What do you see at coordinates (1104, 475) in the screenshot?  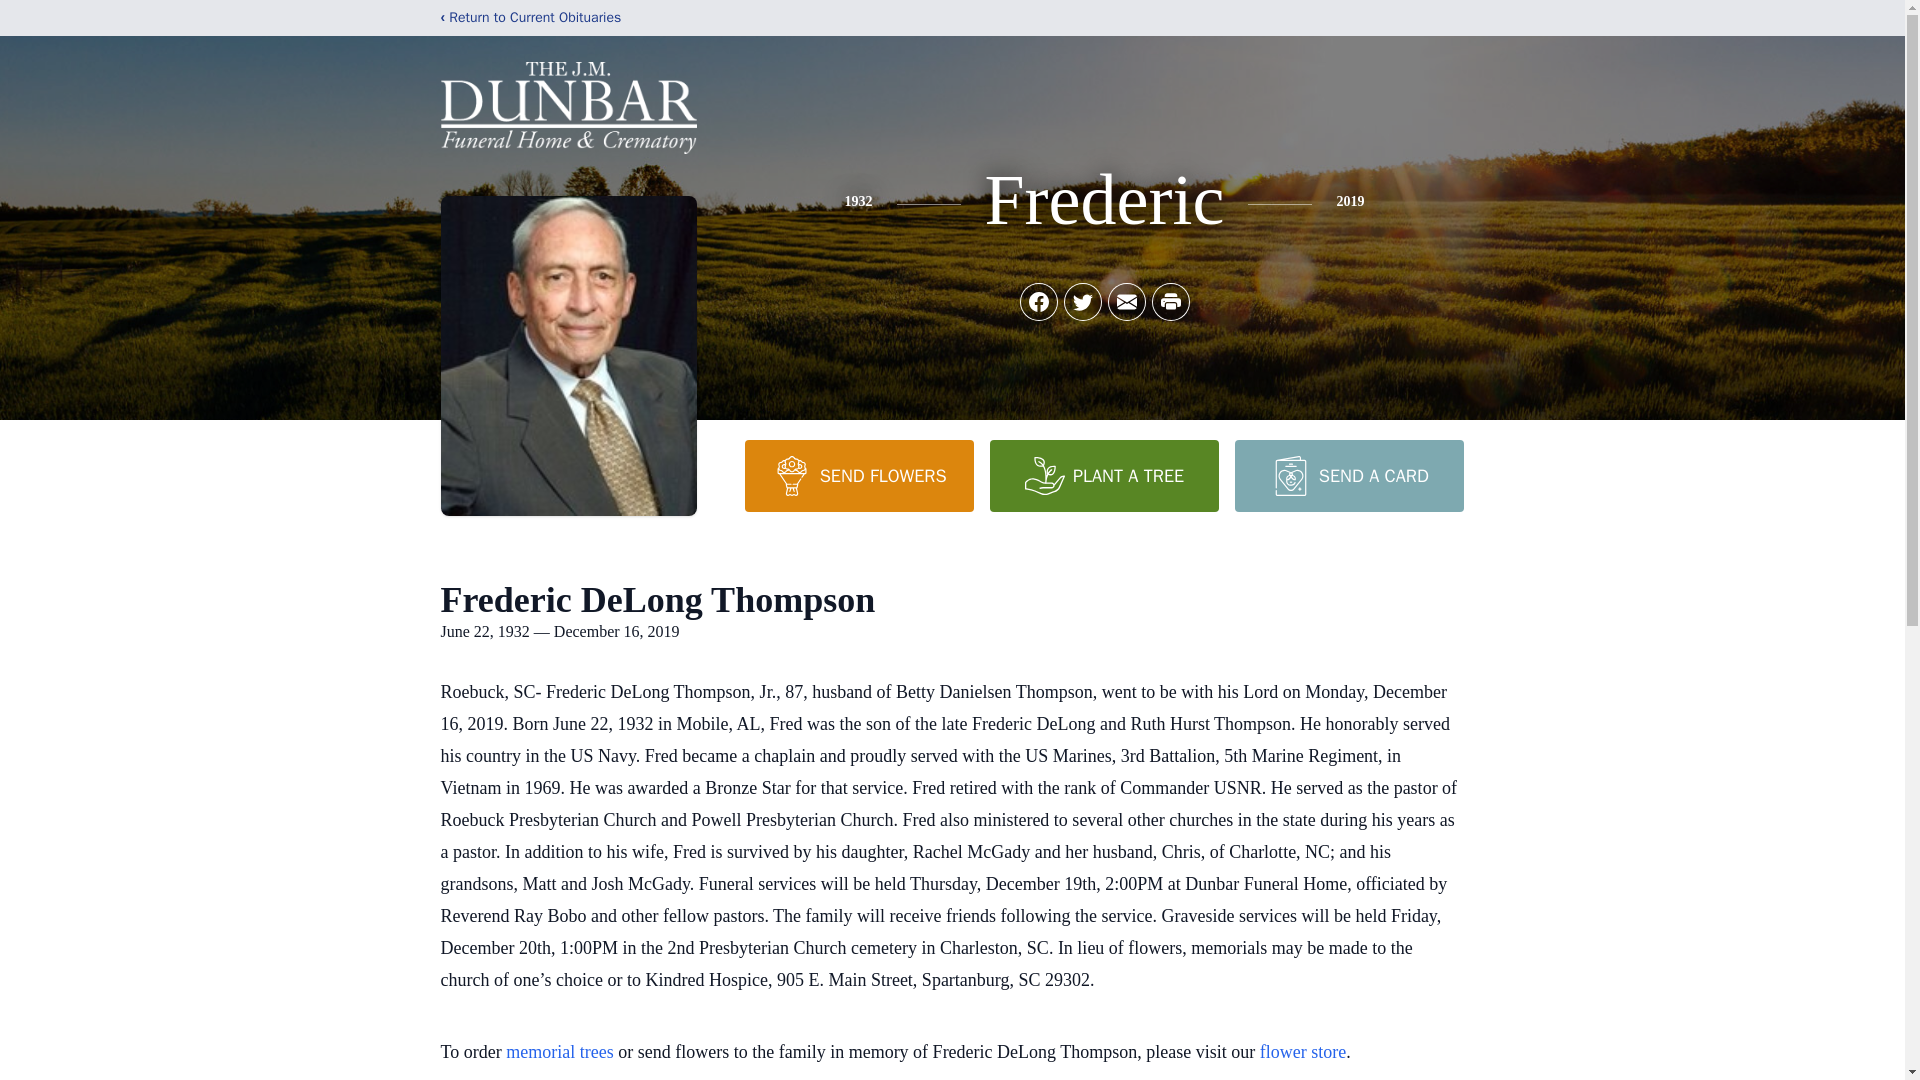 I see `PLANT A TREE` at bounding box center [1104, 475].